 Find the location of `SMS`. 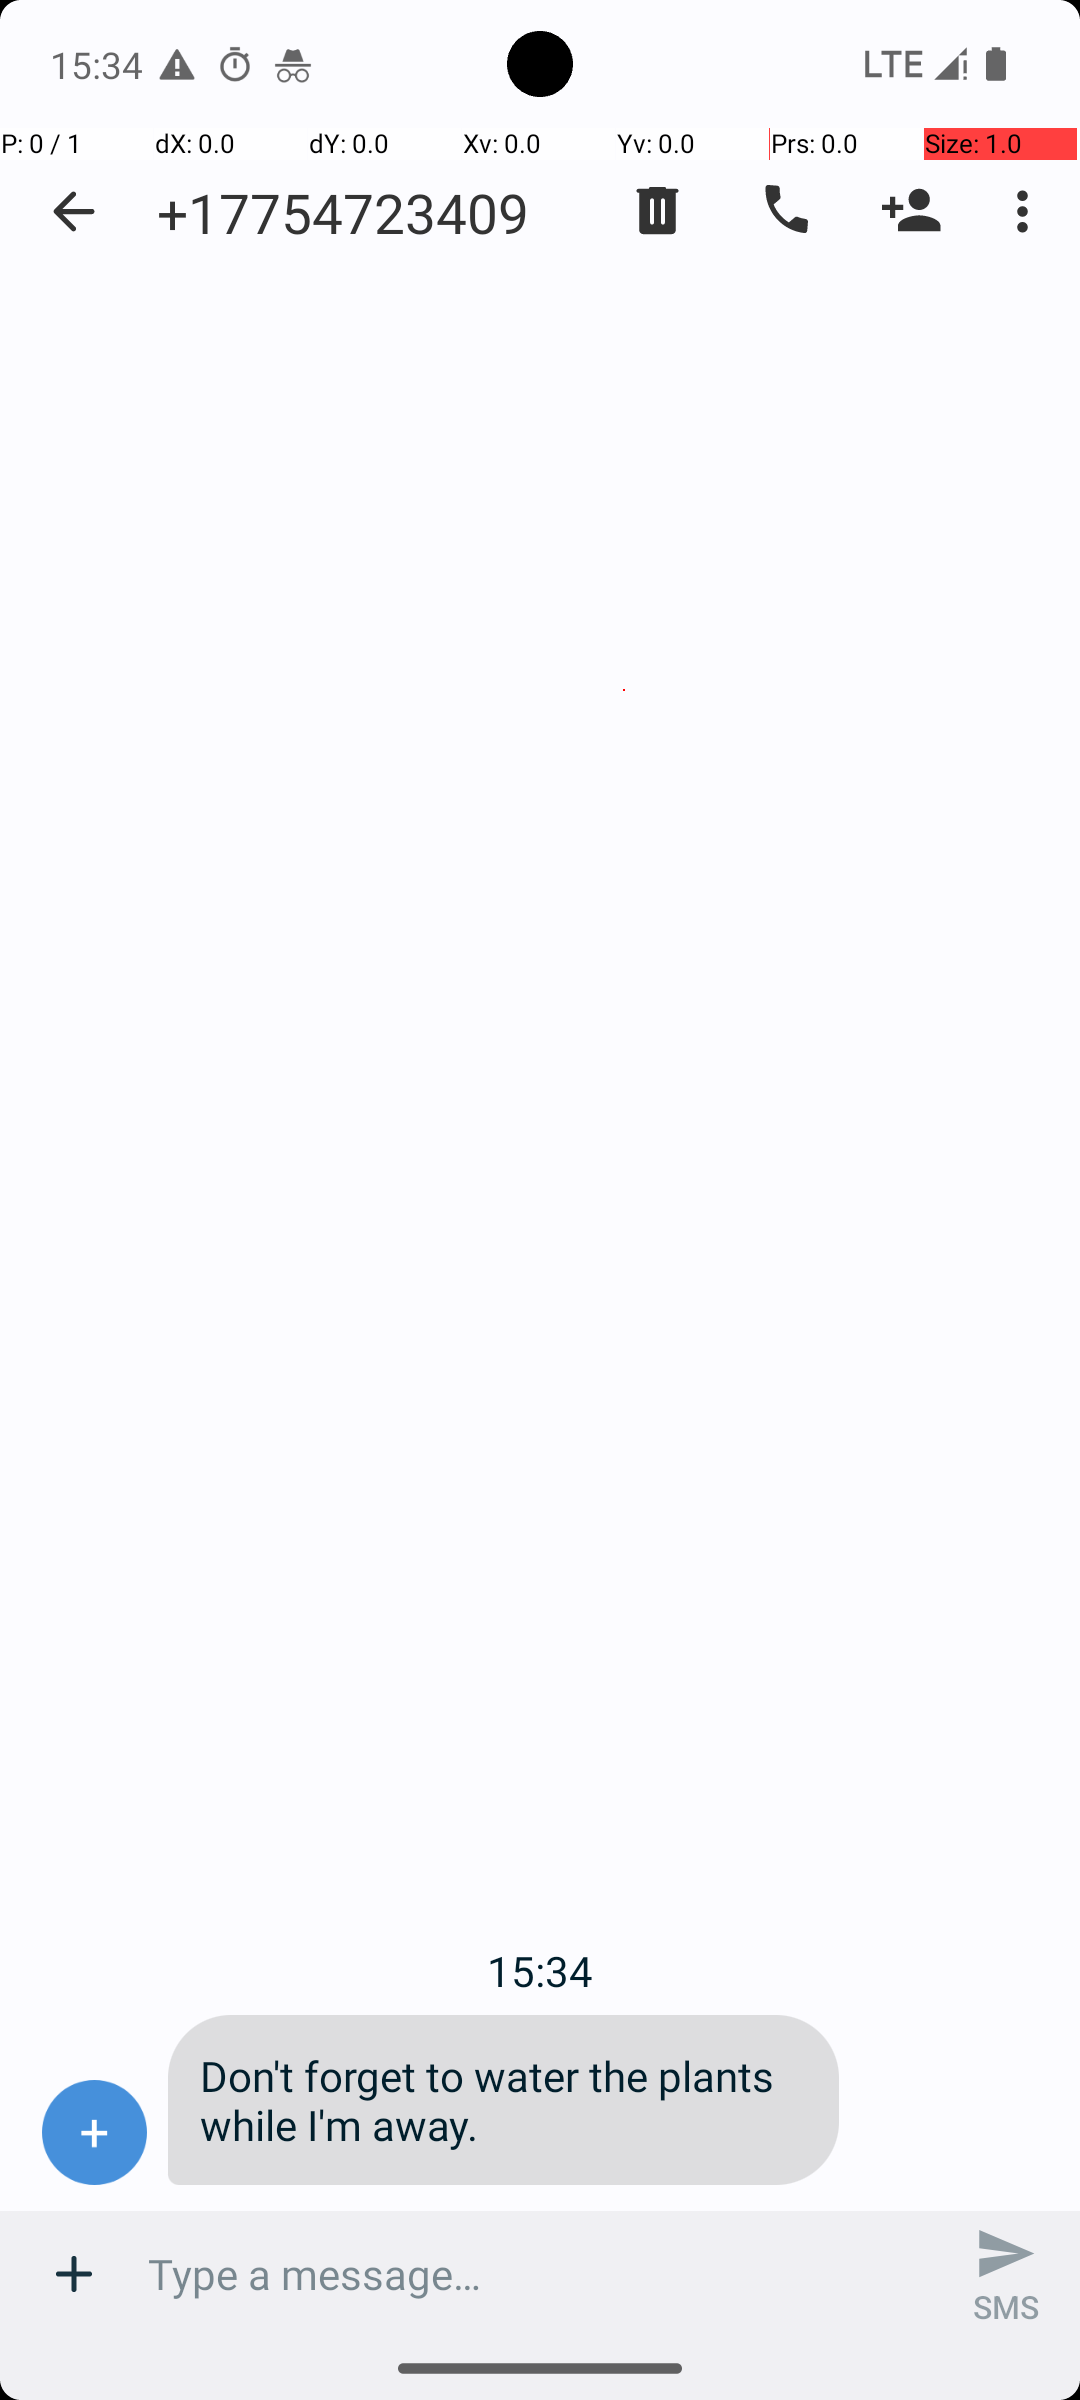

SMS is located at coordinates (1006, 2274).